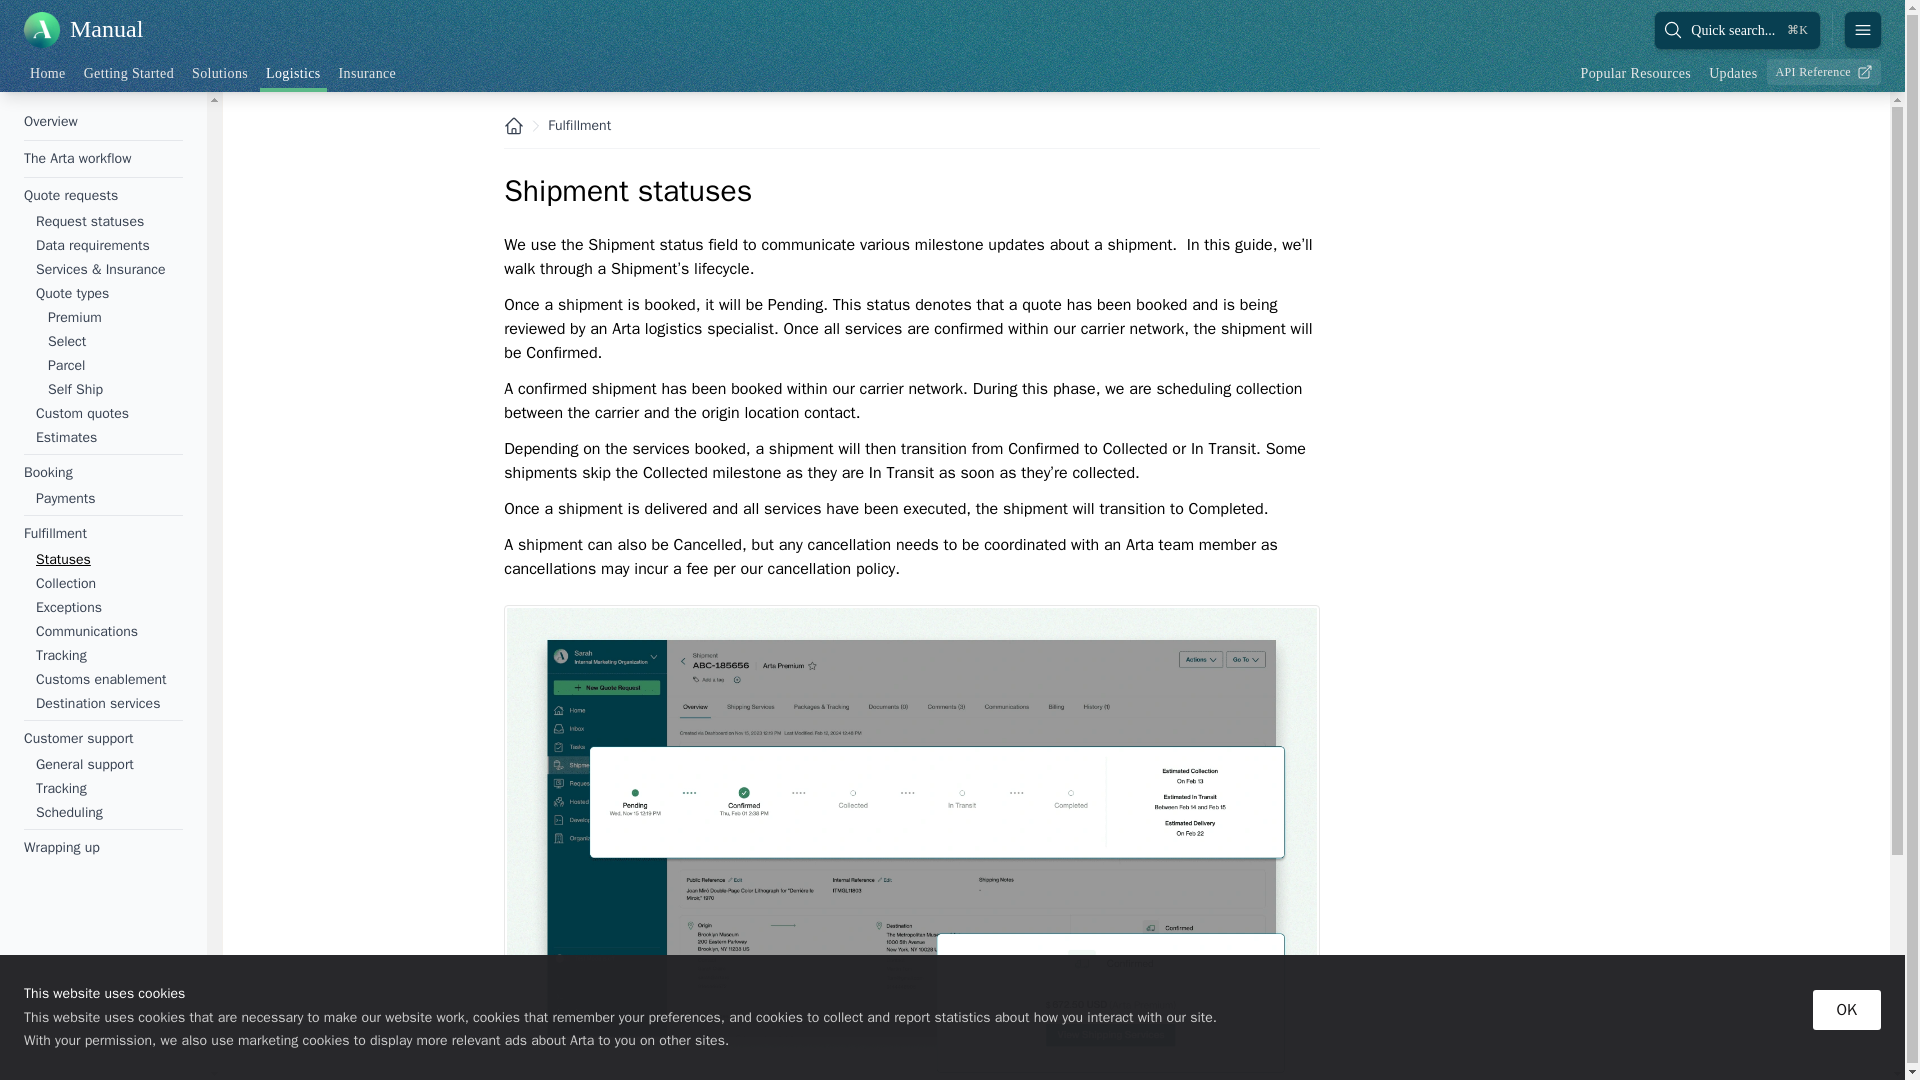 The image size is (1920, 1080). I want to click on Manual, so click(82, 29).